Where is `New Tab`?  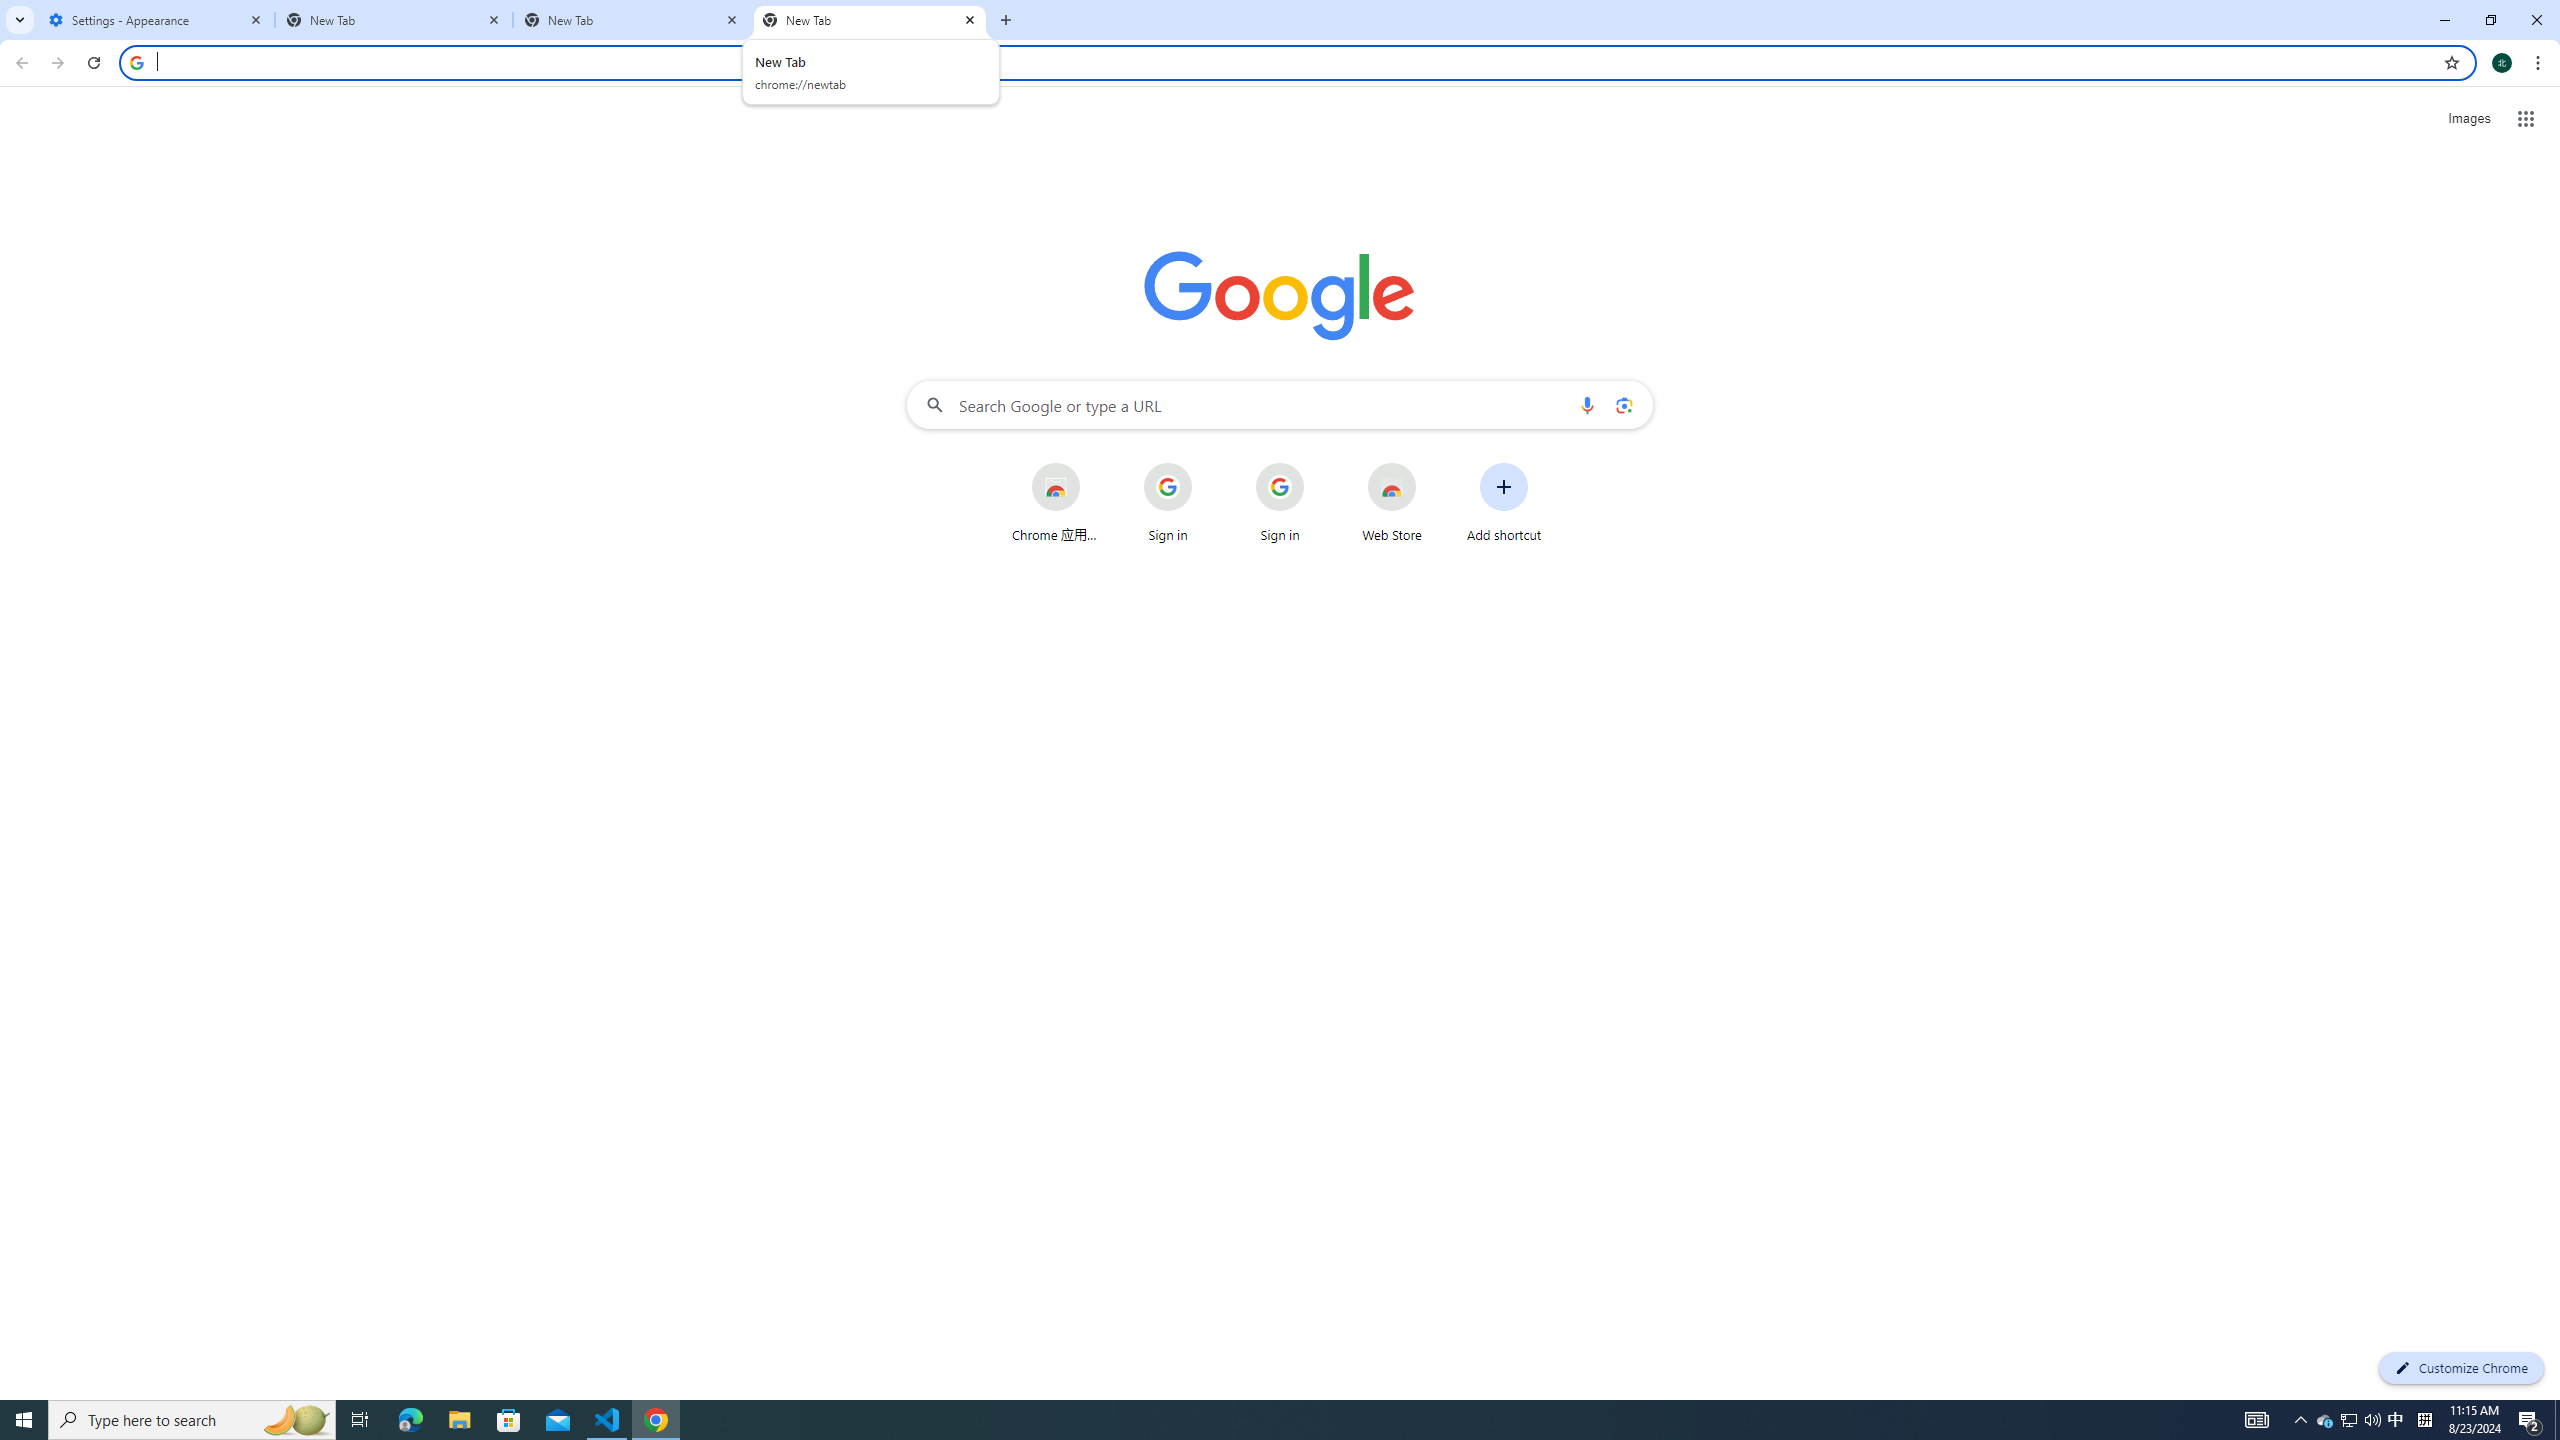
New Tab is located at coordinates (394, 20).